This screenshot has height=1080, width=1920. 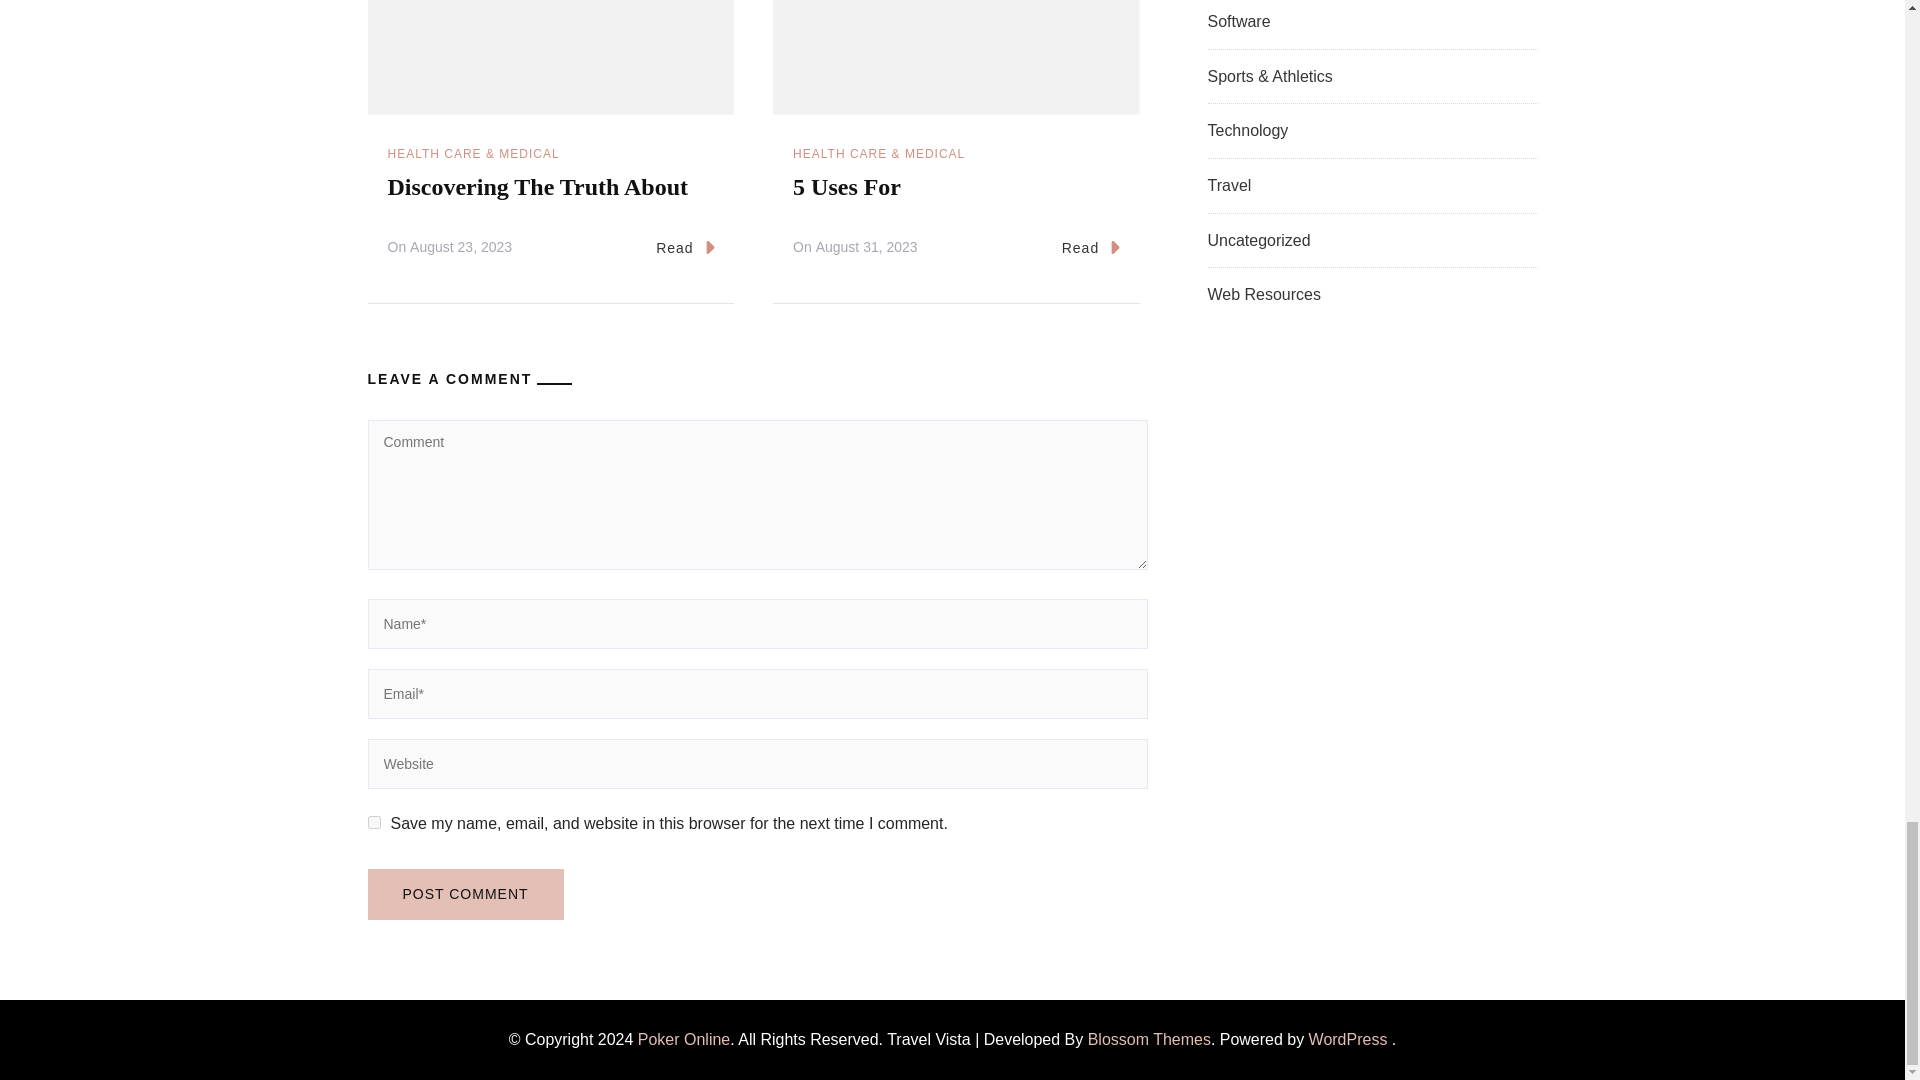 I want to click on 5 Uses For, so click(x=846, y=186).